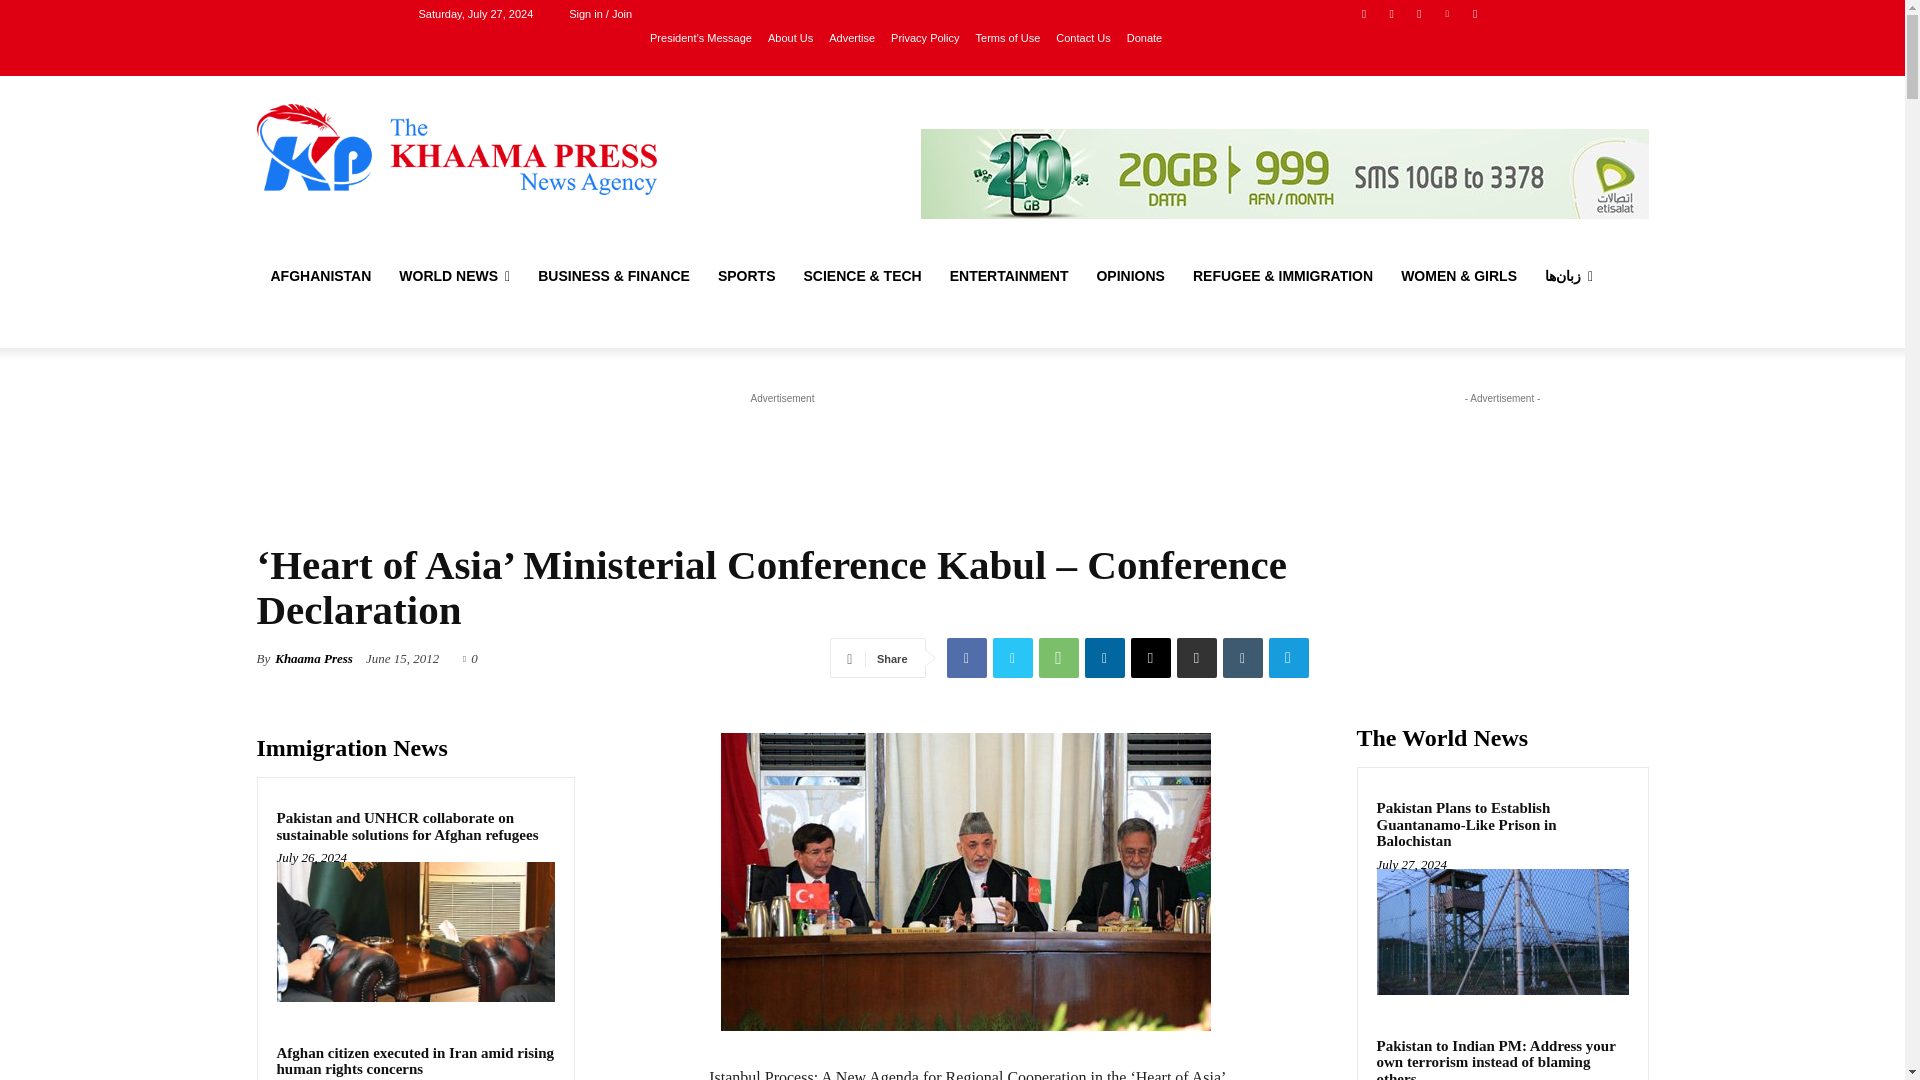  What do you see at coordinates (1418, 13) in the screenshot?
I see `Twitter` at bounding box center [1418, 13].